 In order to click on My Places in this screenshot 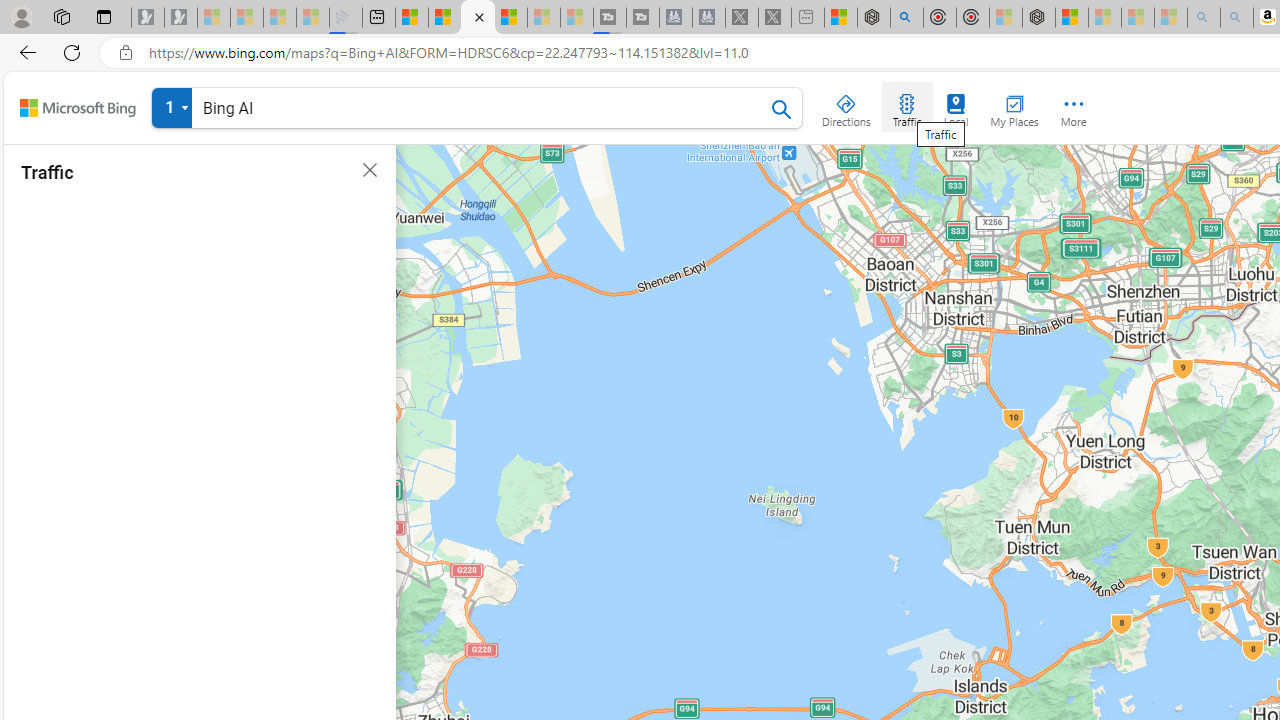, I will do `click(1014, 106)`.